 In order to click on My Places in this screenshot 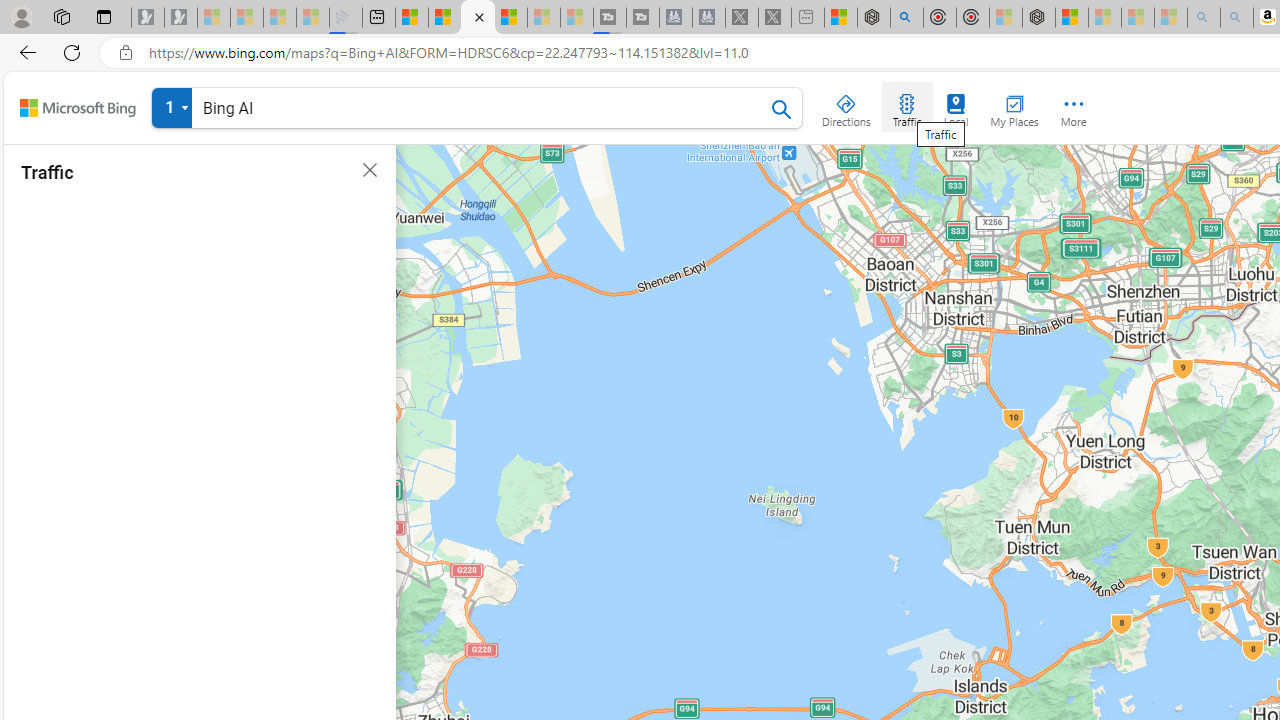, I will do `click(1014, 106)`.